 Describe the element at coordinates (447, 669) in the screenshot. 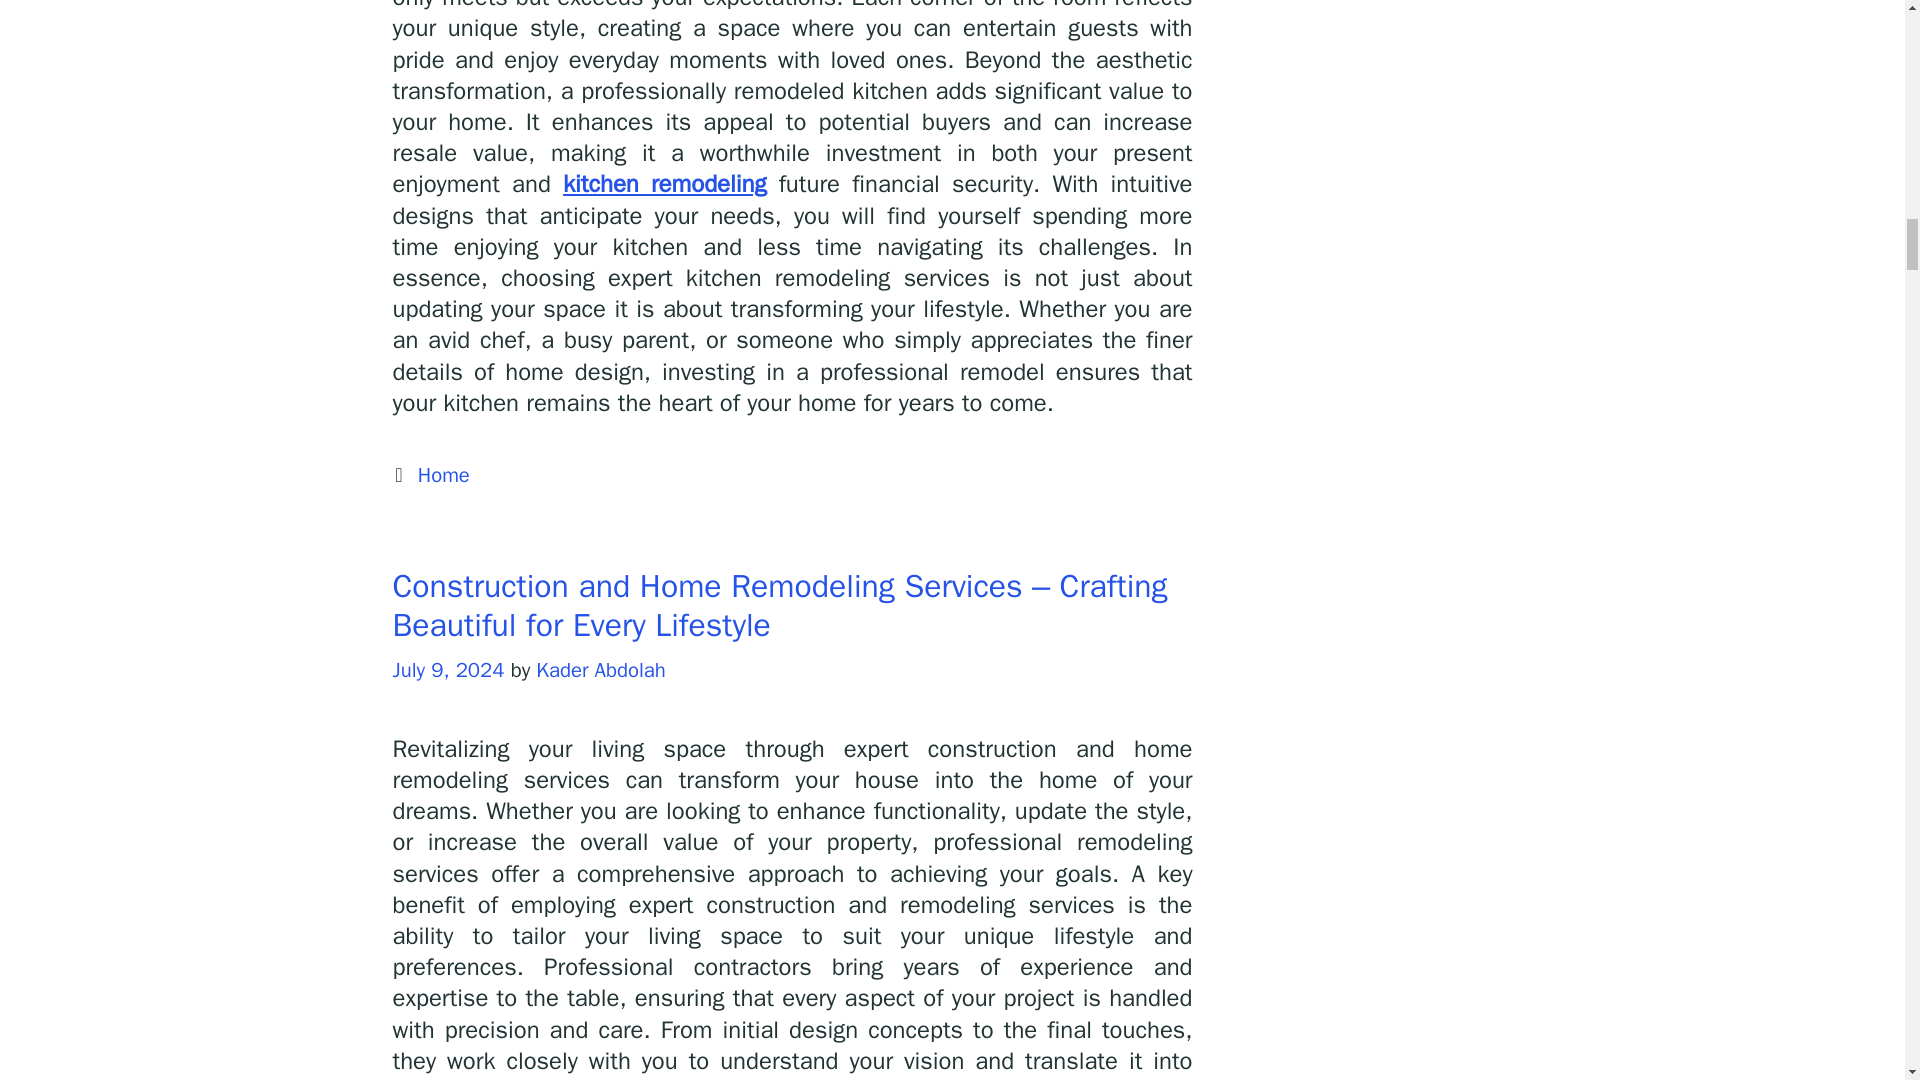

I see `July 9, 2024` at that location.